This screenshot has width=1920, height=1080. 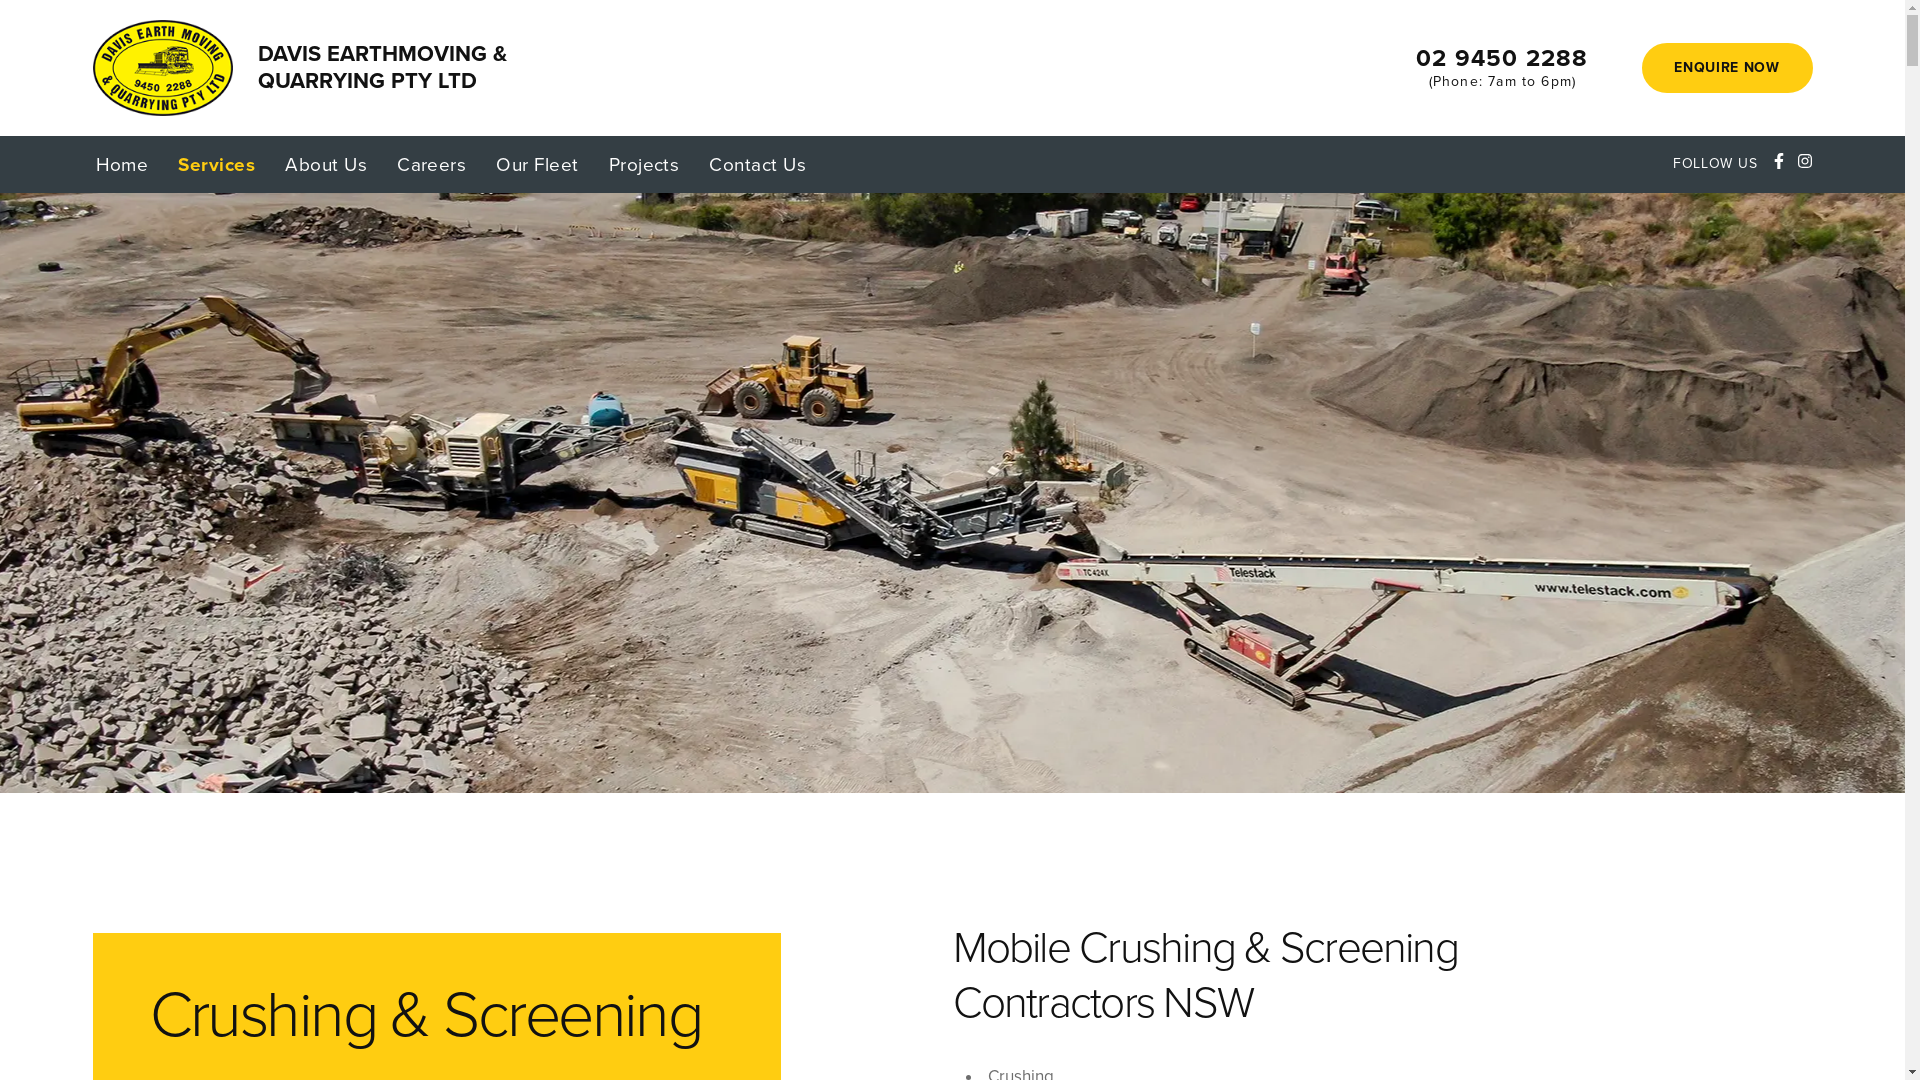 I want to click on Contact Us, so click(x=758, y=166).